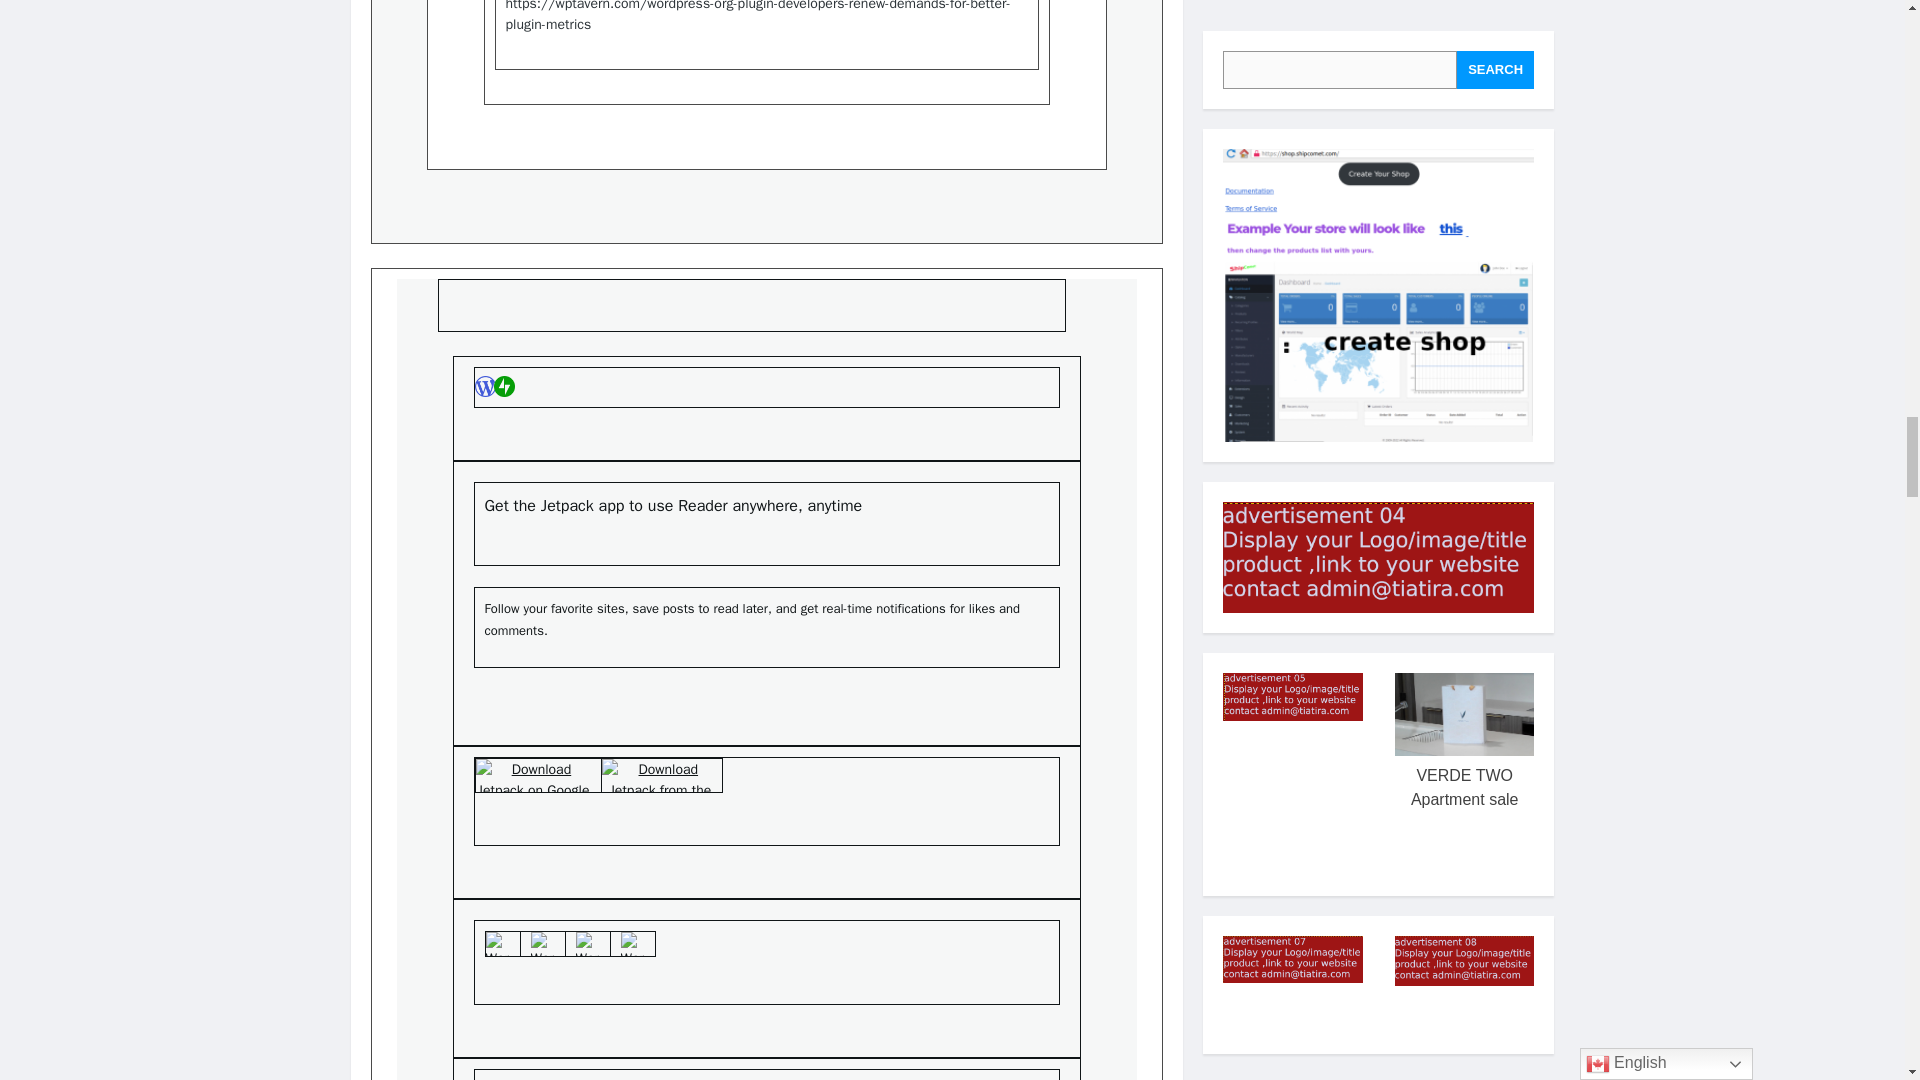 The image size is (1920, 1080). What do you see at coordinates (498, 944) in the screenshot?
I see `WordPress.com on Twitter` at bounding box center [498, 944].